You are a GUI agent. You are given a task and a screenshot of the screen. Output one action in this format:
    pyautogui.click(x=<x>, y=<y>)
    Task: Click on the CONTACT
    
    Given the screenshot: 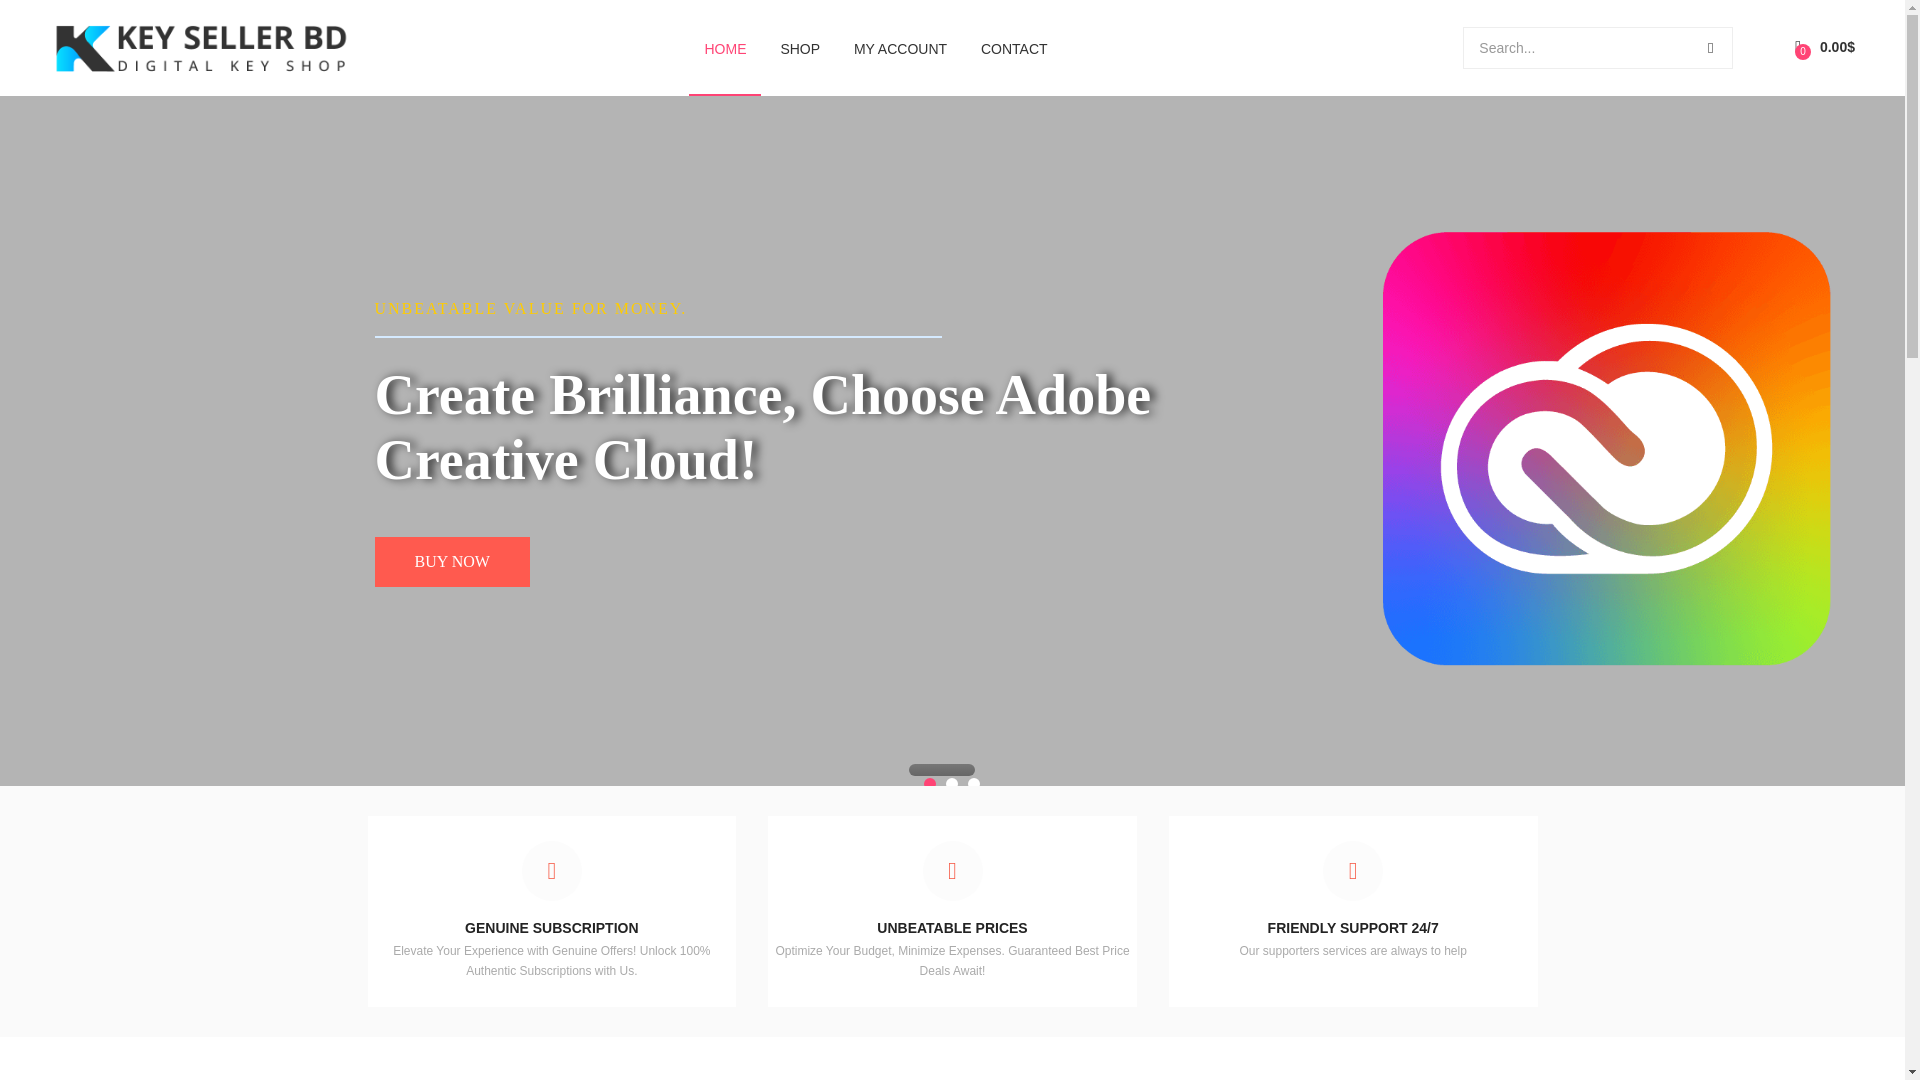 What is the action you would take?
    pyautogui.click(x=1014, y=48)
    